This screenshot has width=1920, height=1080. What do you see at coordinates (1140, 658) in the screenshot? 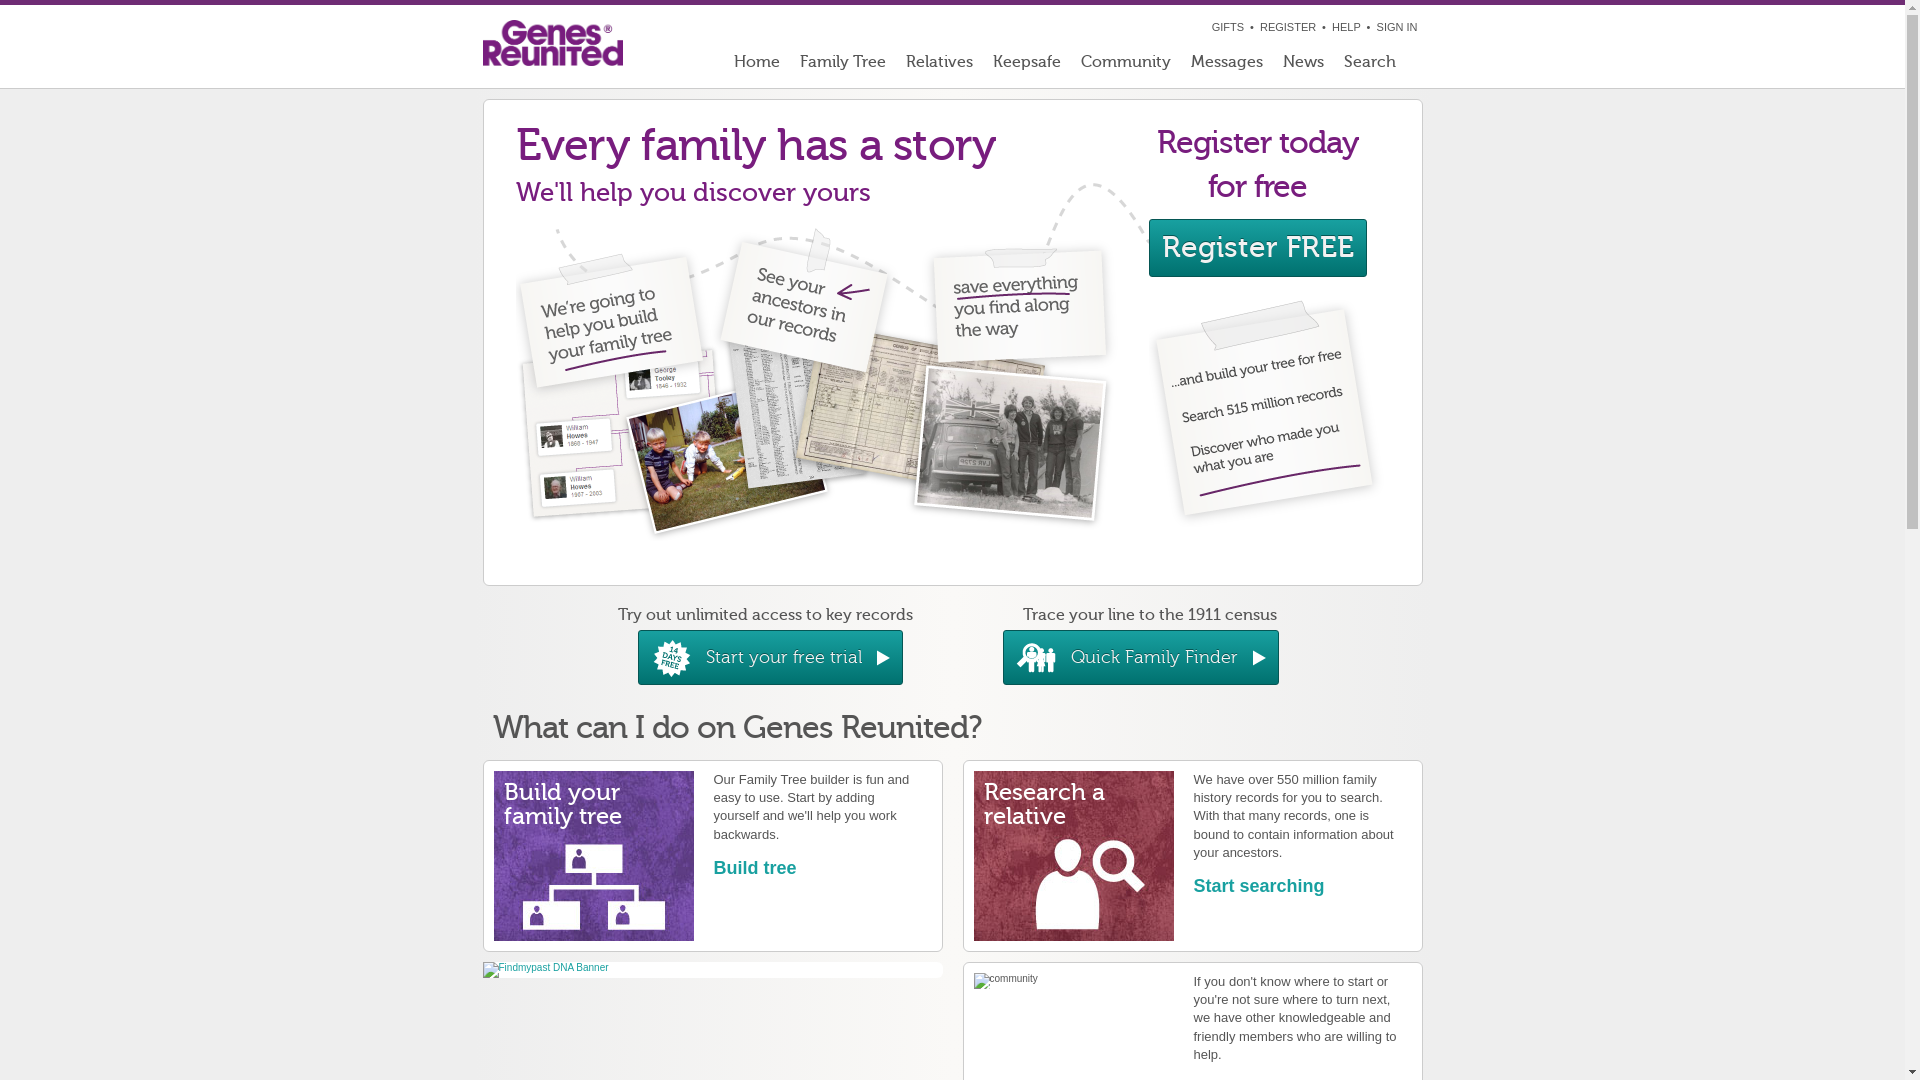
I see `Quick Family Finder` at bounding box center [1140, 658].